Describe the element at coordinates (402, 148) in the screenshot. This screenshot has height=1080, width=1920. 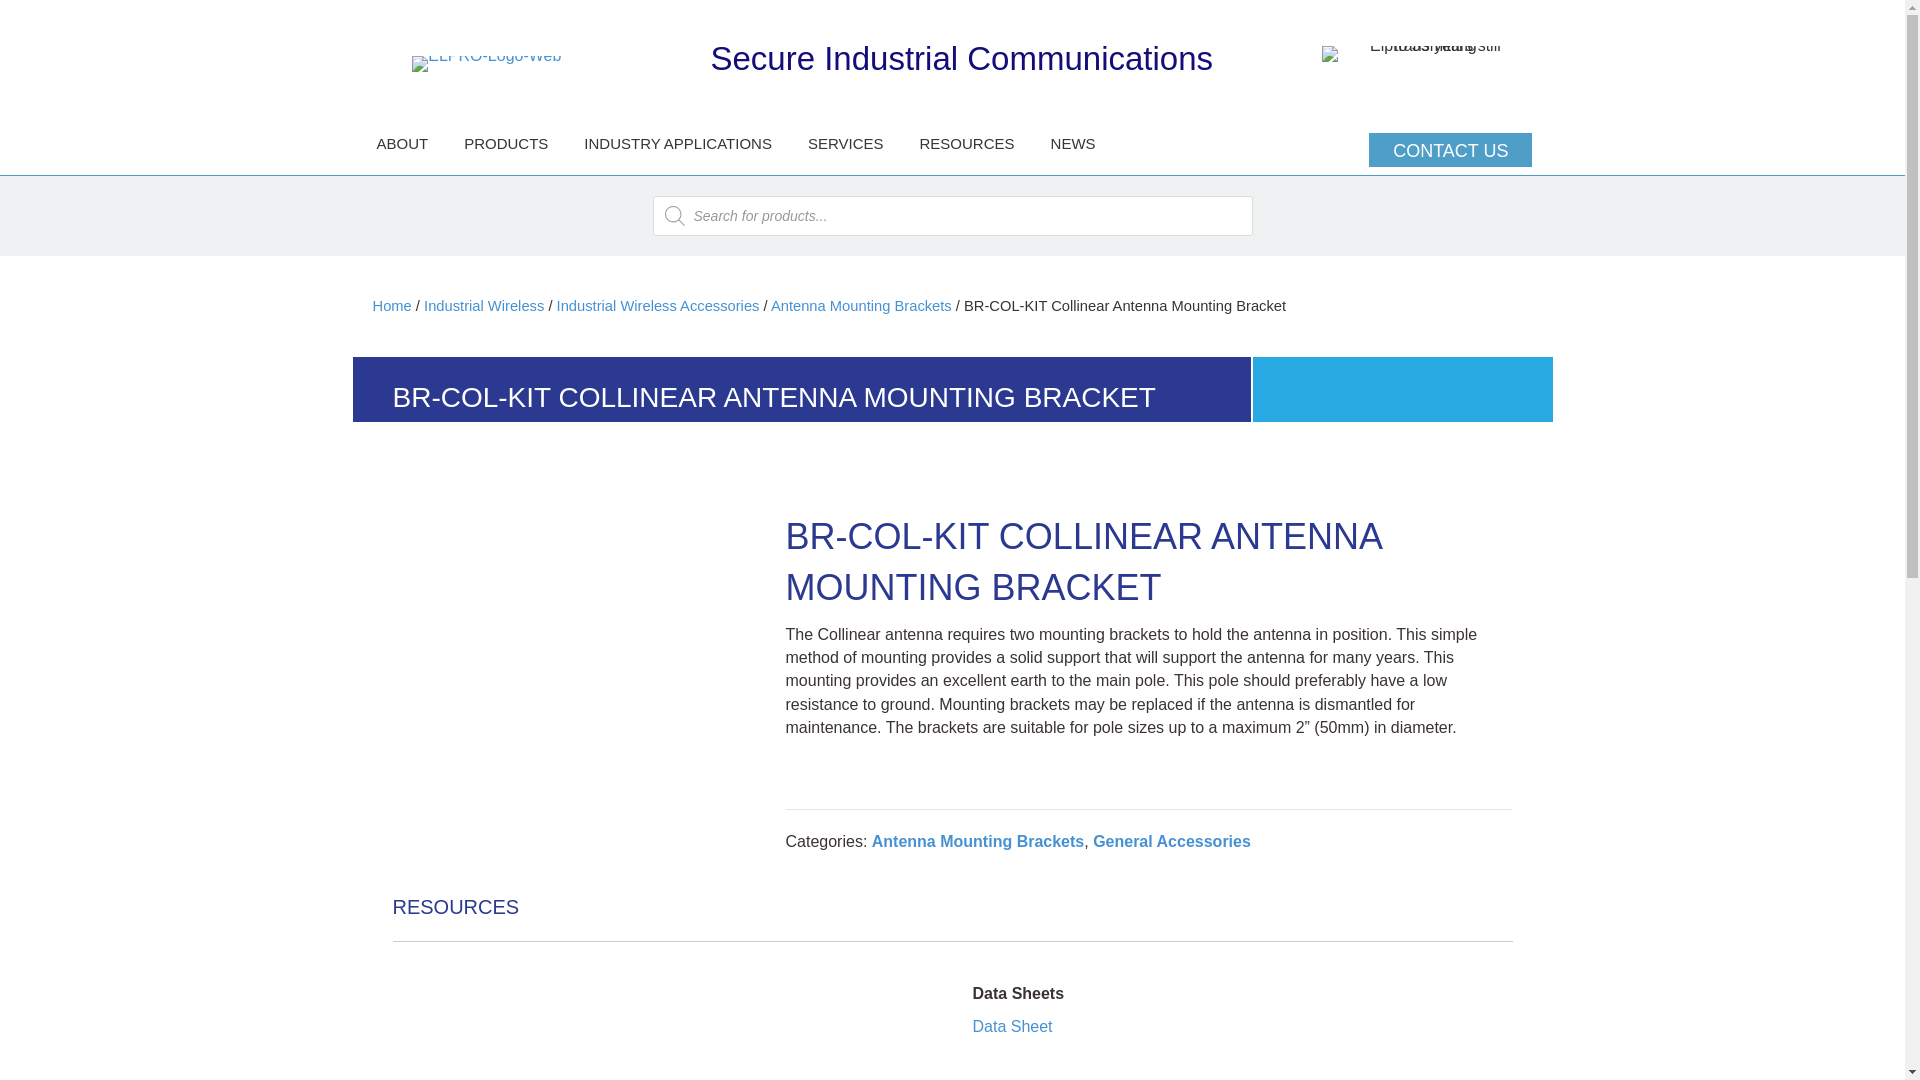
I see `ABOUT` at that location.